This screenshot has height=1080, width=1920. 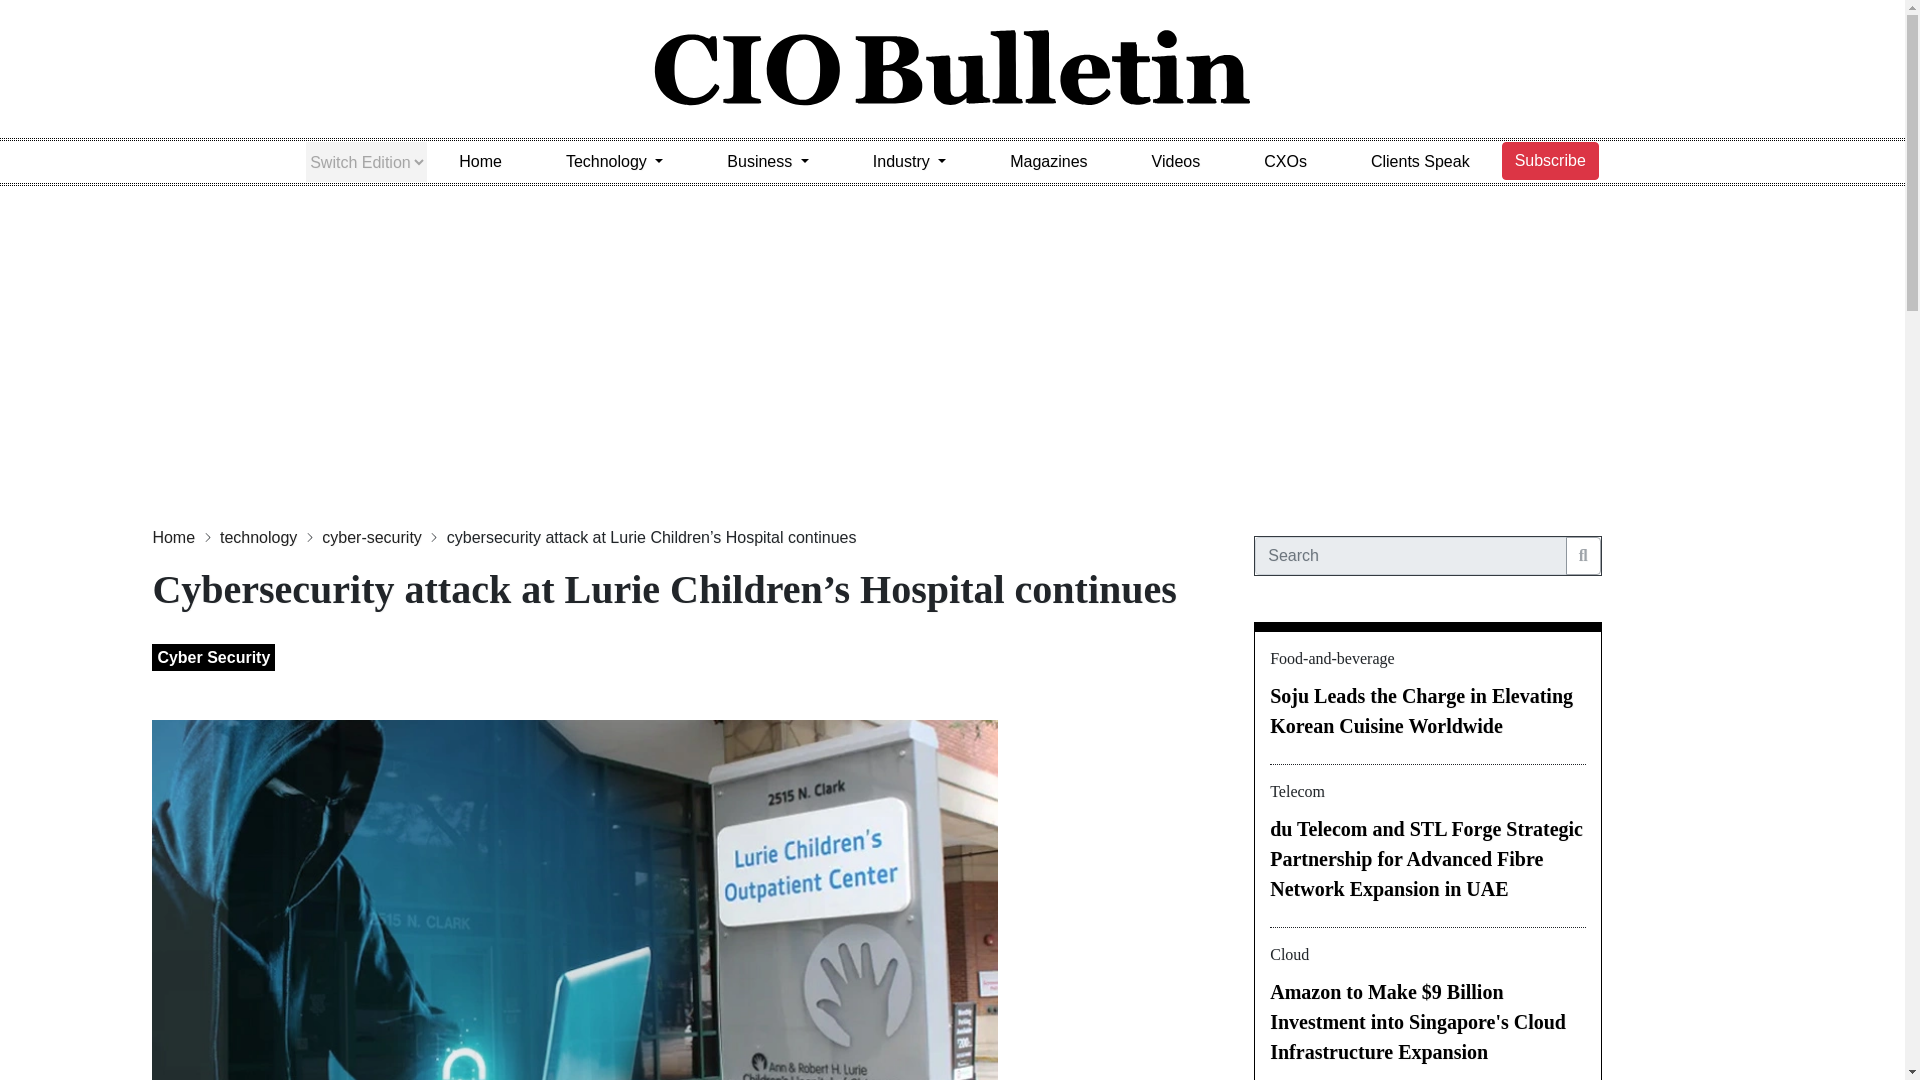 I want to click on Home, so click(x=480, y=162).